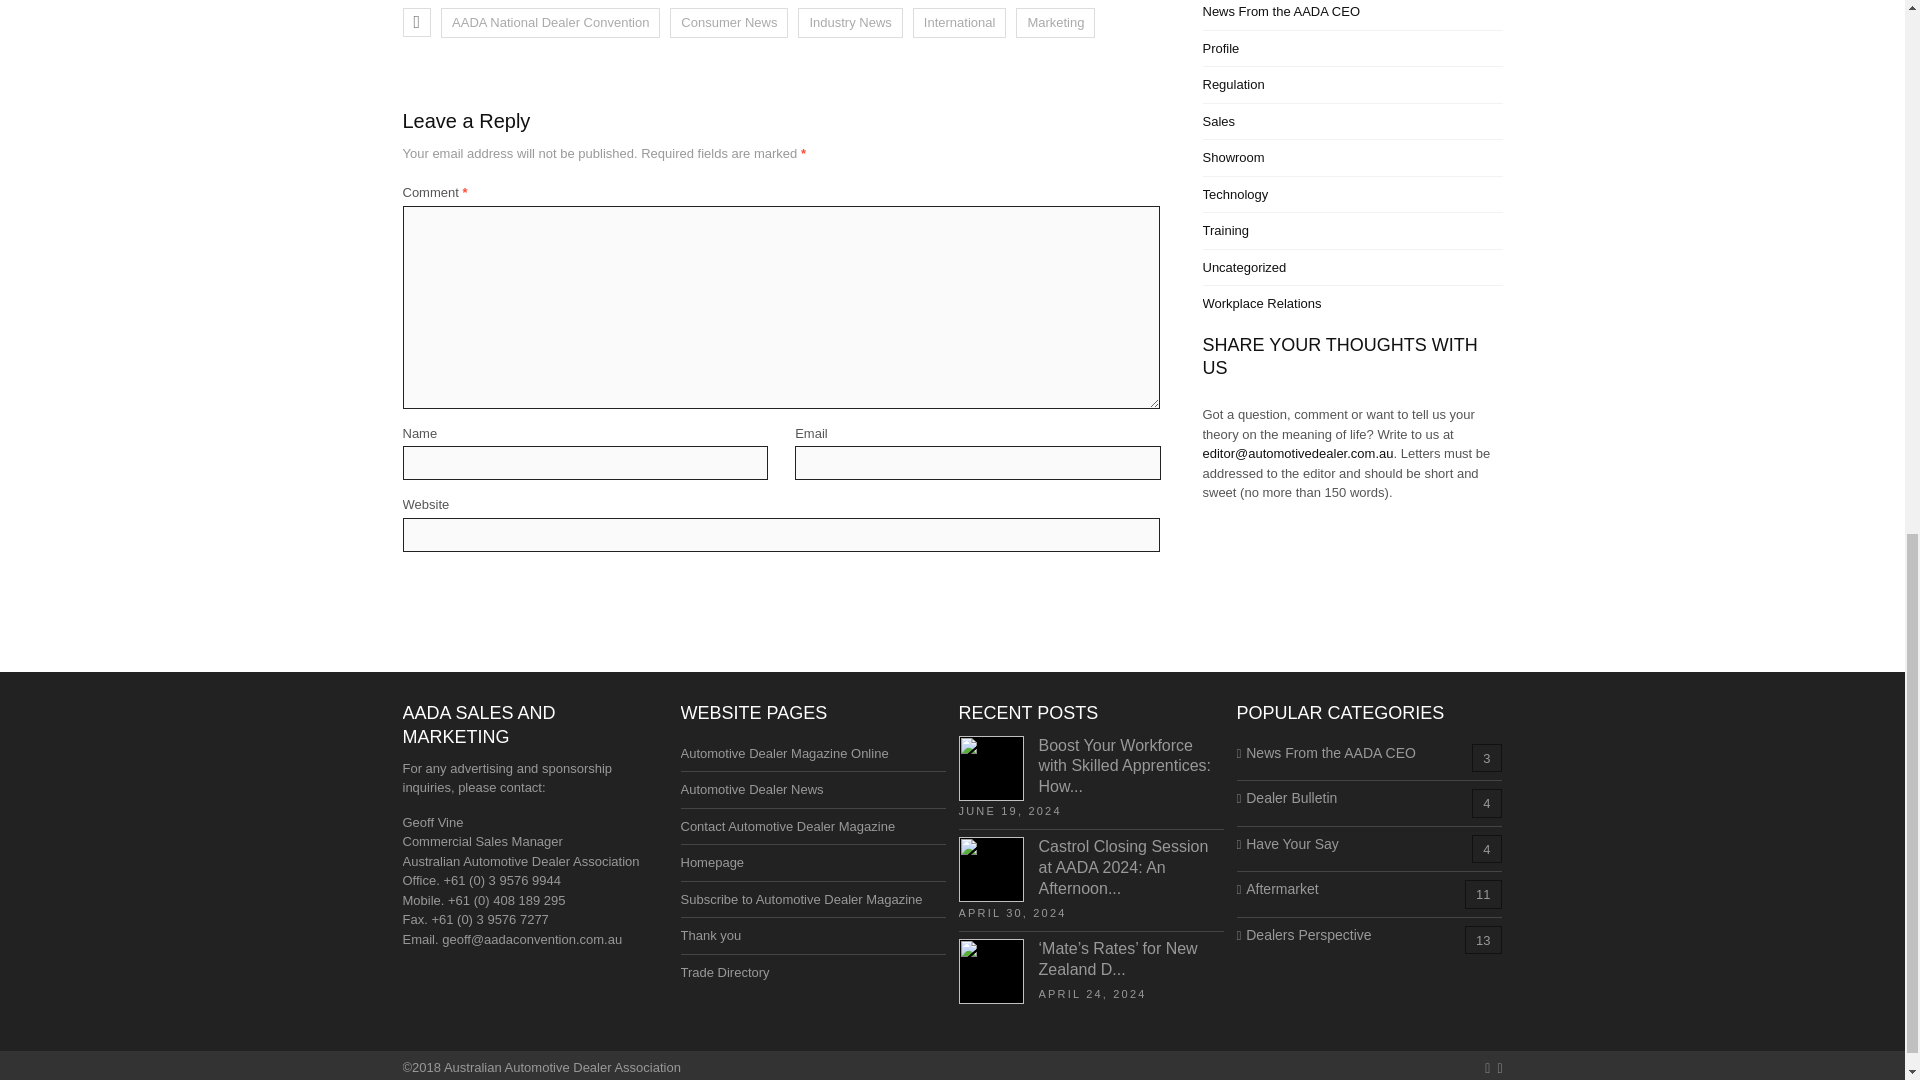 The image size is (1920, 1080). I want to click on Regulation, so click(1232, 84).